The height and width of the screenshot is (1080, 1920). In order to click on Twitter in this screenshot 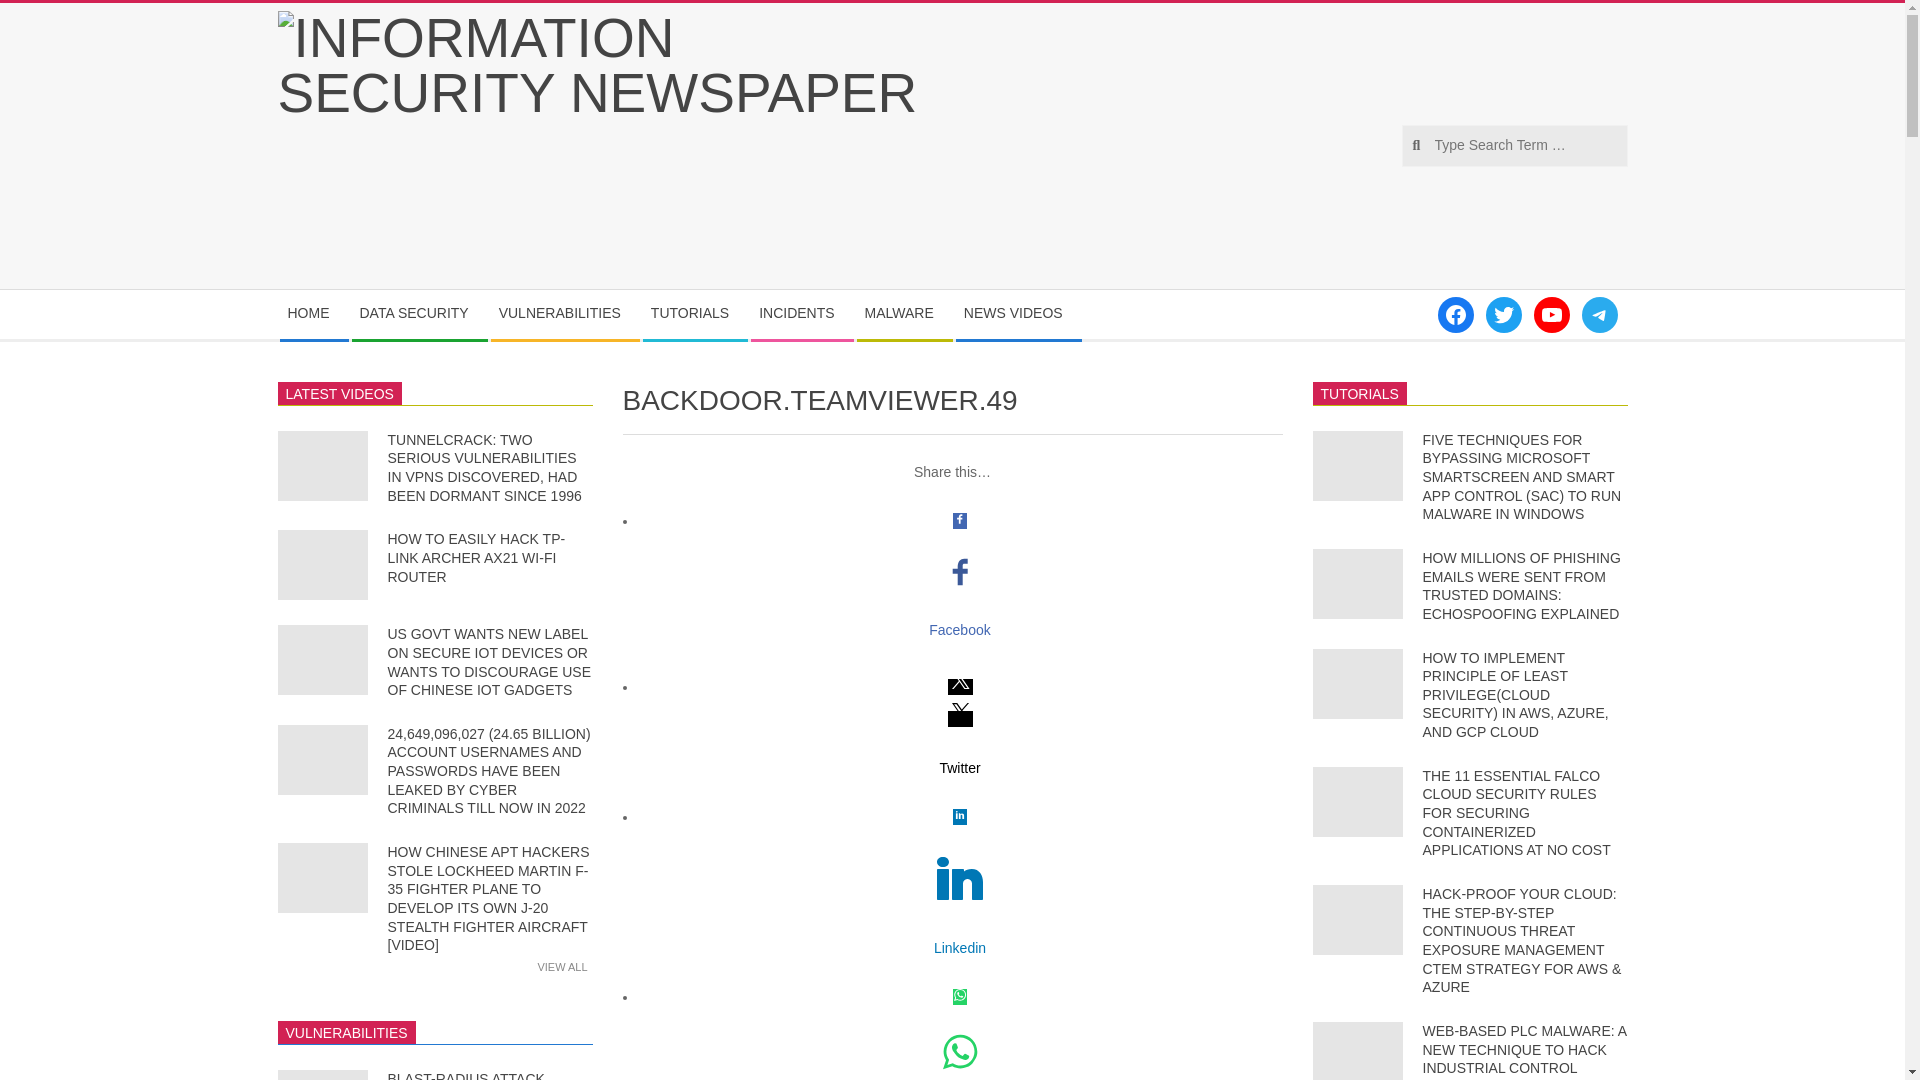, I will do `click(960, 768)`.